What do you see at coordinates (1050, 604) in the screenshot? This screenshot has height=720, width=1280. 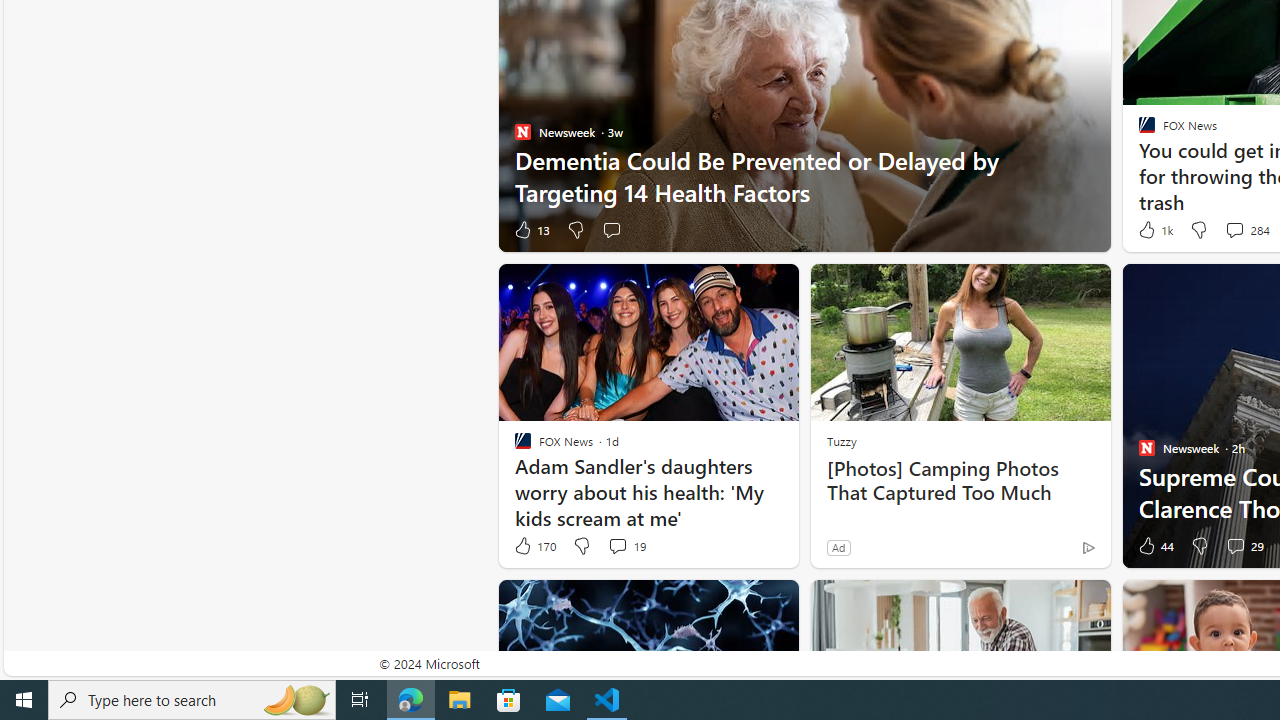 I see `Hide this story` at bounding box center [1050, 604].